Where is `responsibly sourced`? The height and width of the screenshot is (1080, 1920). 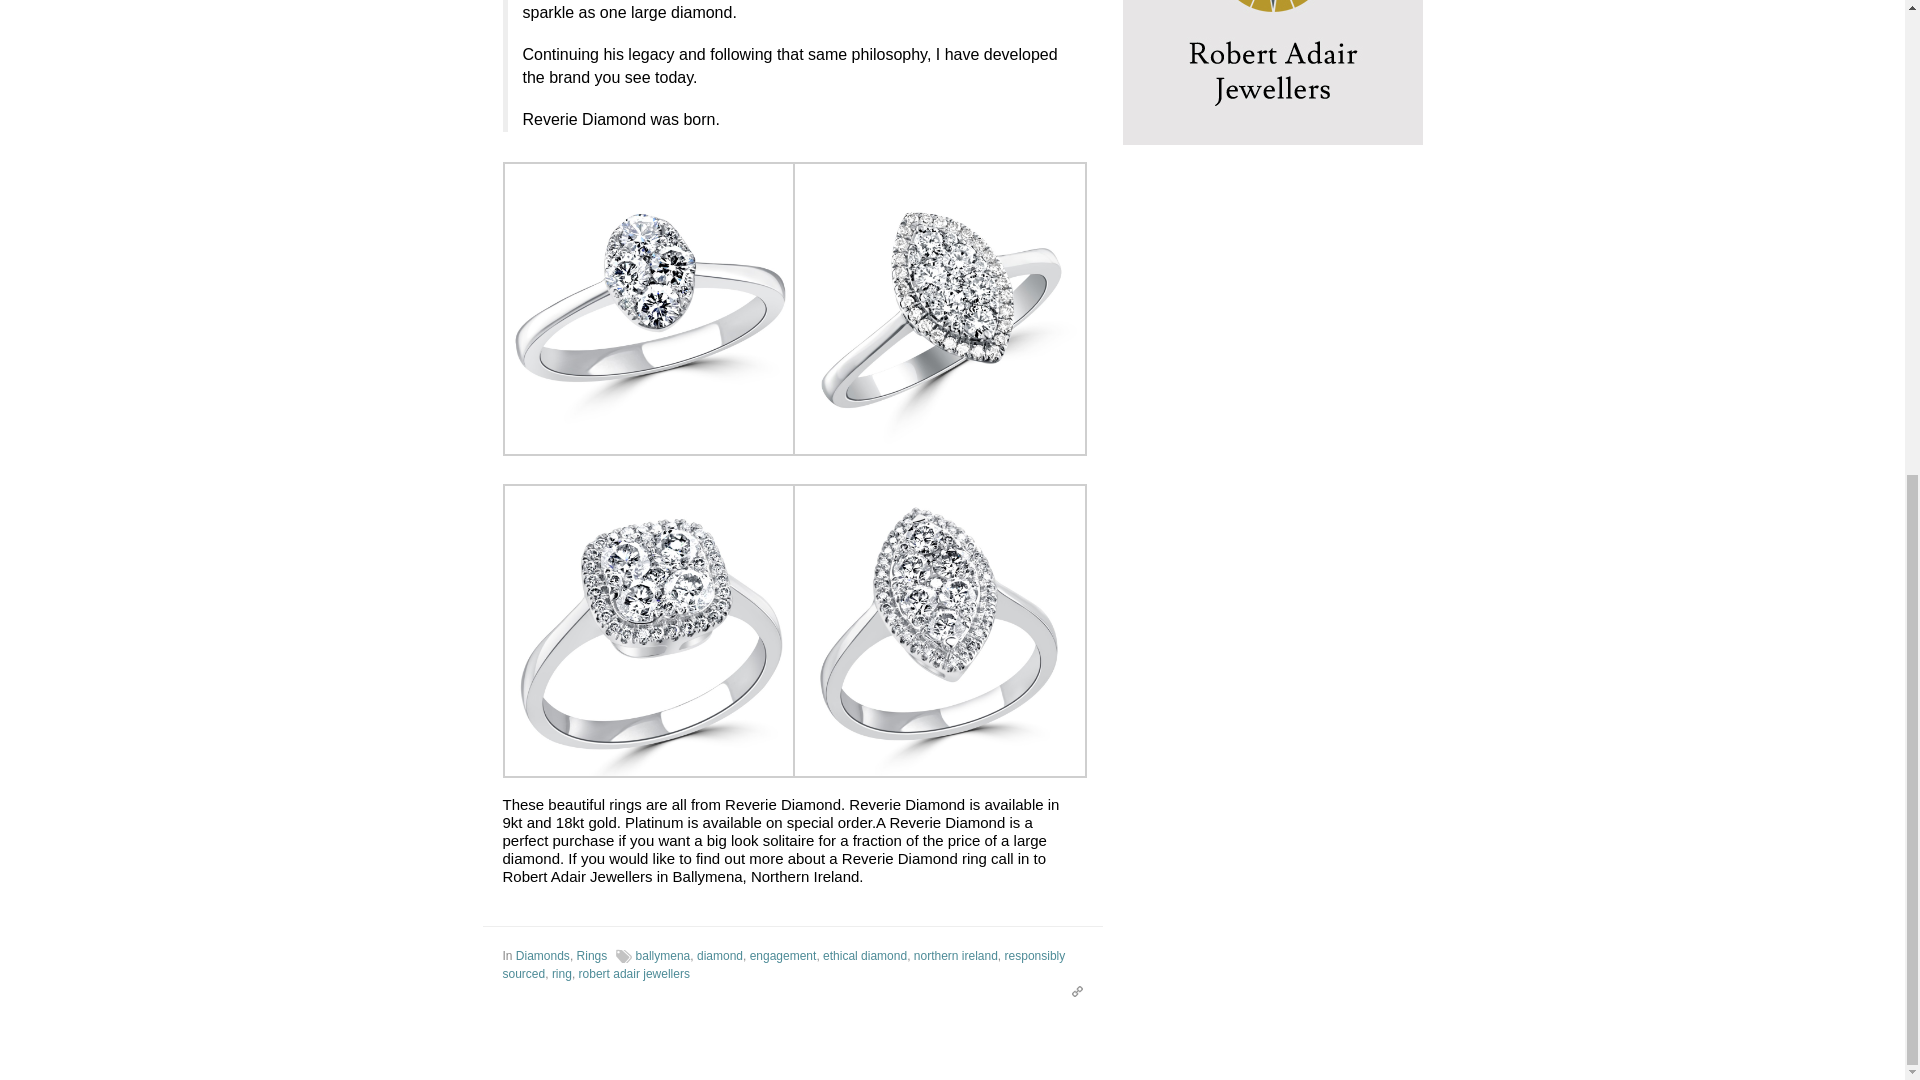 responsibly sourced is located at coordinates (783, 964).